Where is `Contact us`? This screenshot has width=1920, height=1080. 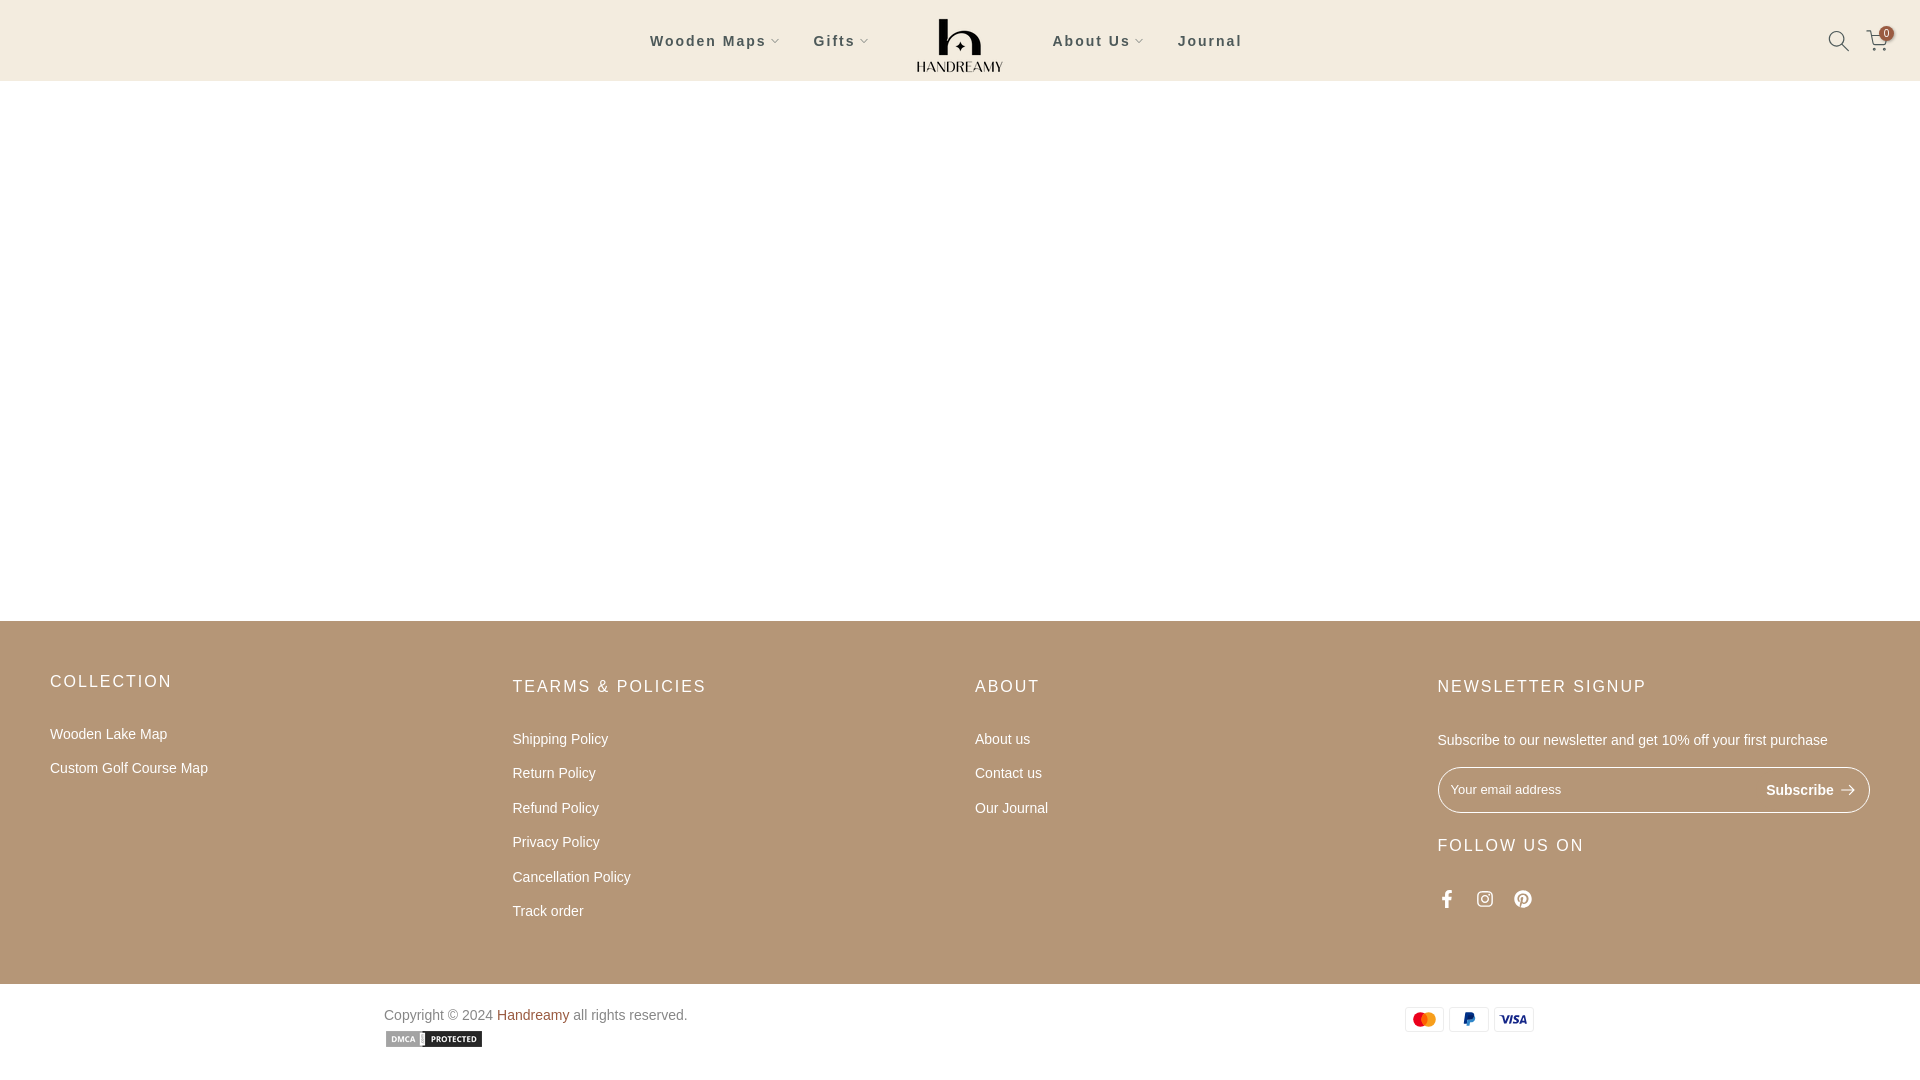
Contact us is located at coordinates (1008, 772).